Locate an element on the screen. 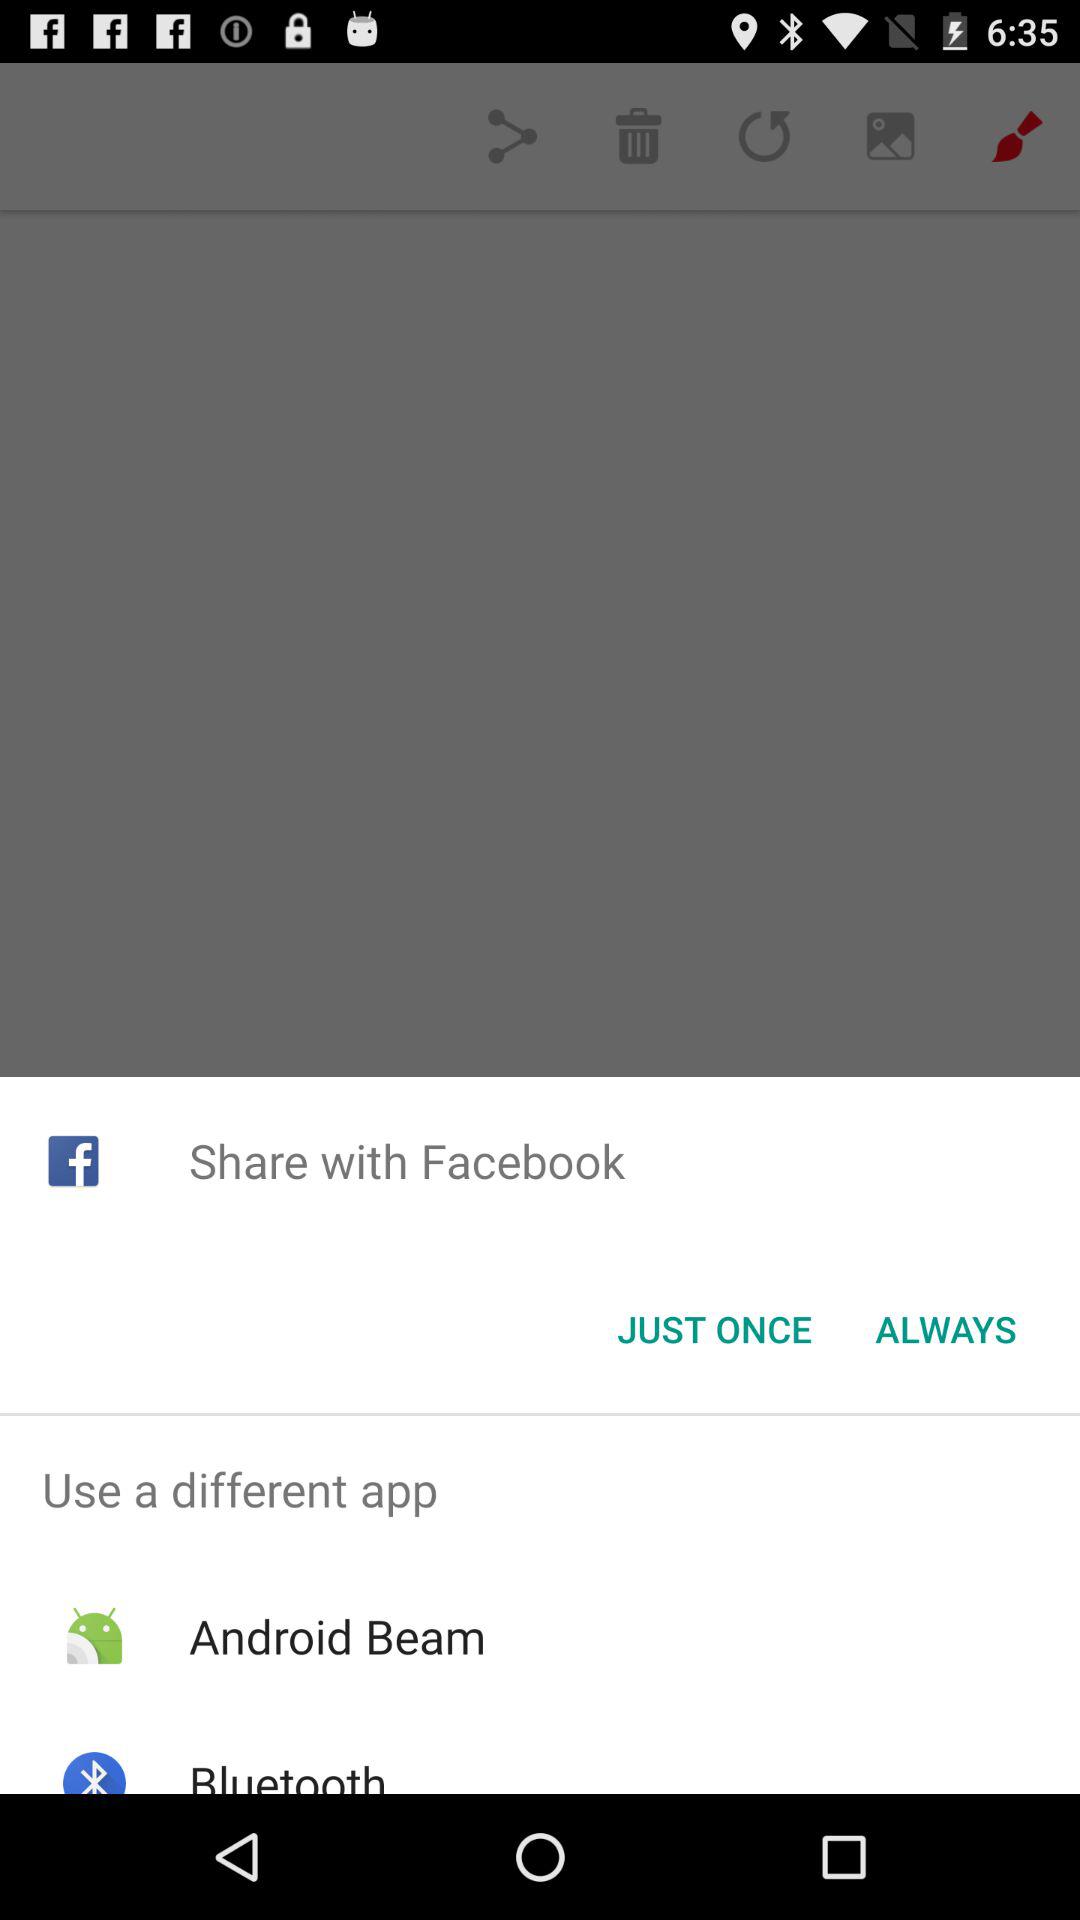 Image resolution: width=1080 pixels, height=1920 pixels. swipe until android beam app is located at coordinates (336, 1636).